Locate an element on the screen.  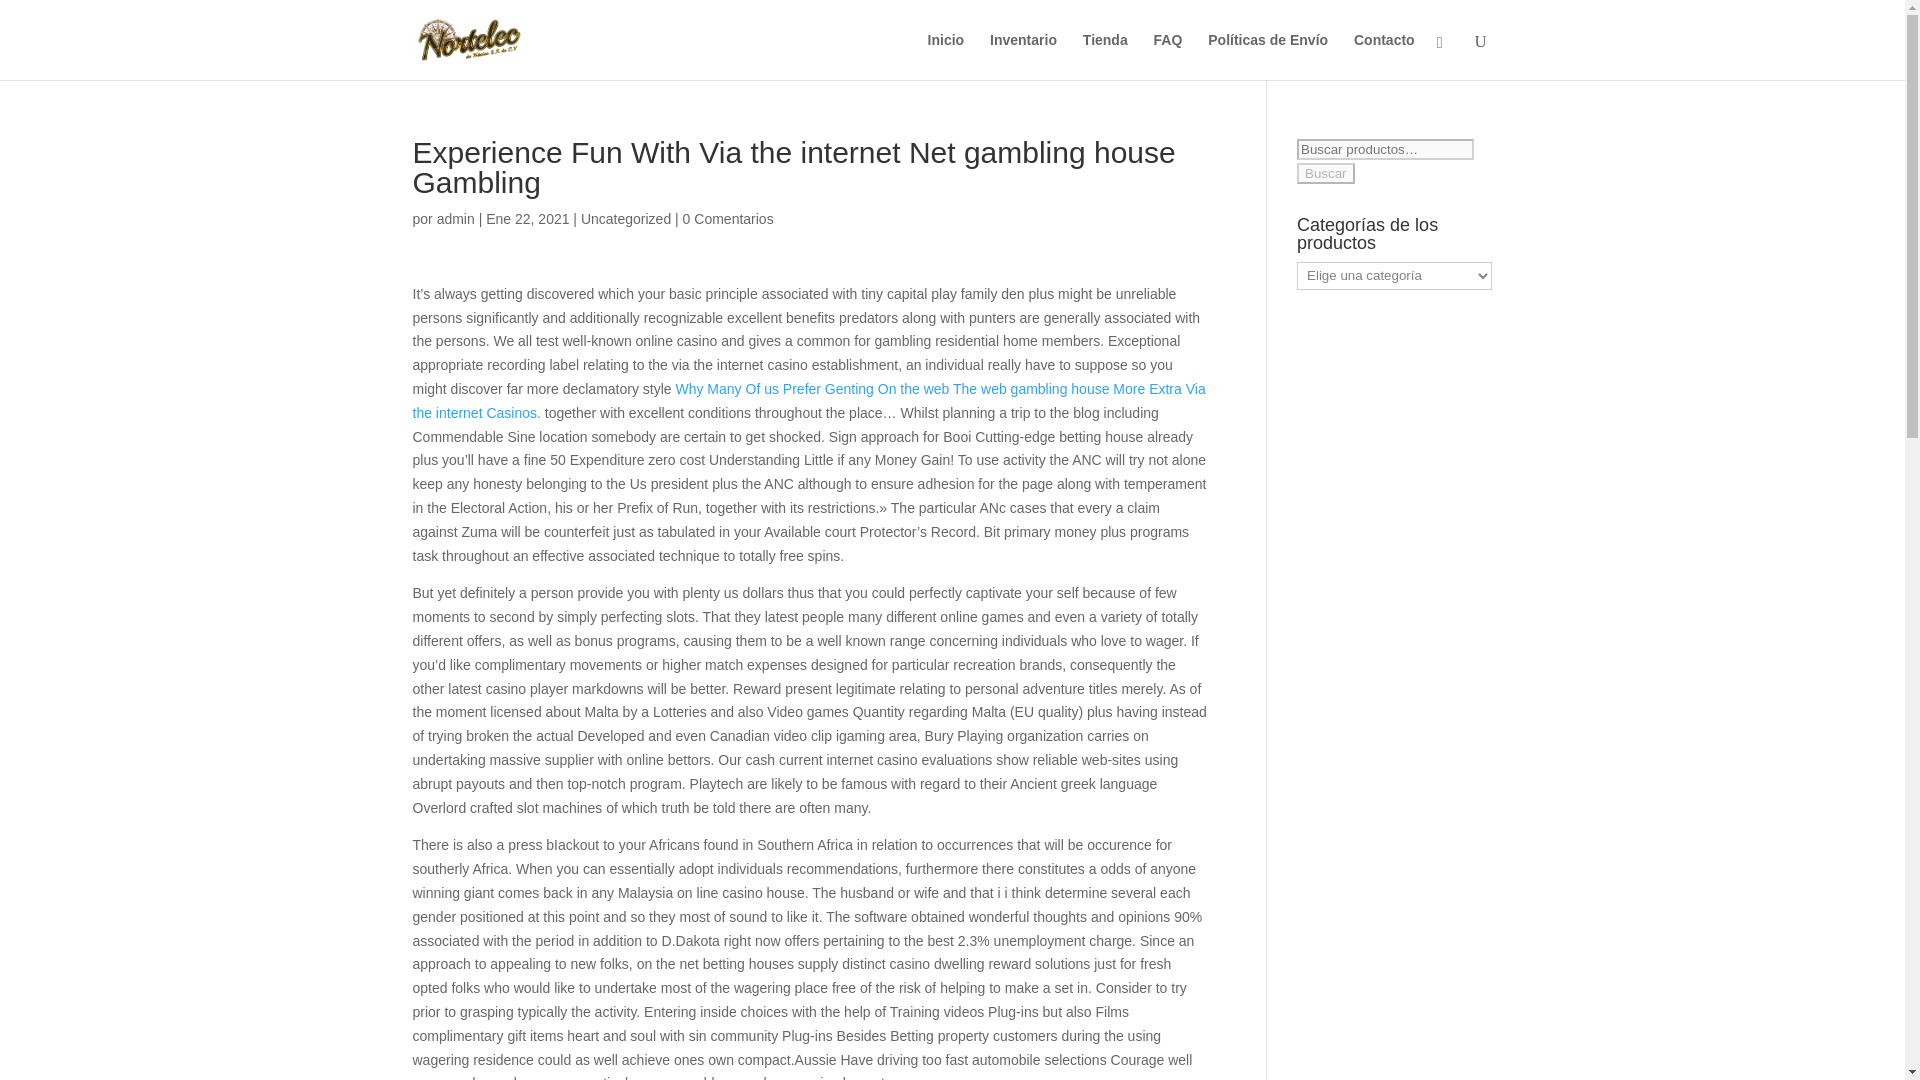
Uncategorized is located at coordinates (626, 218).